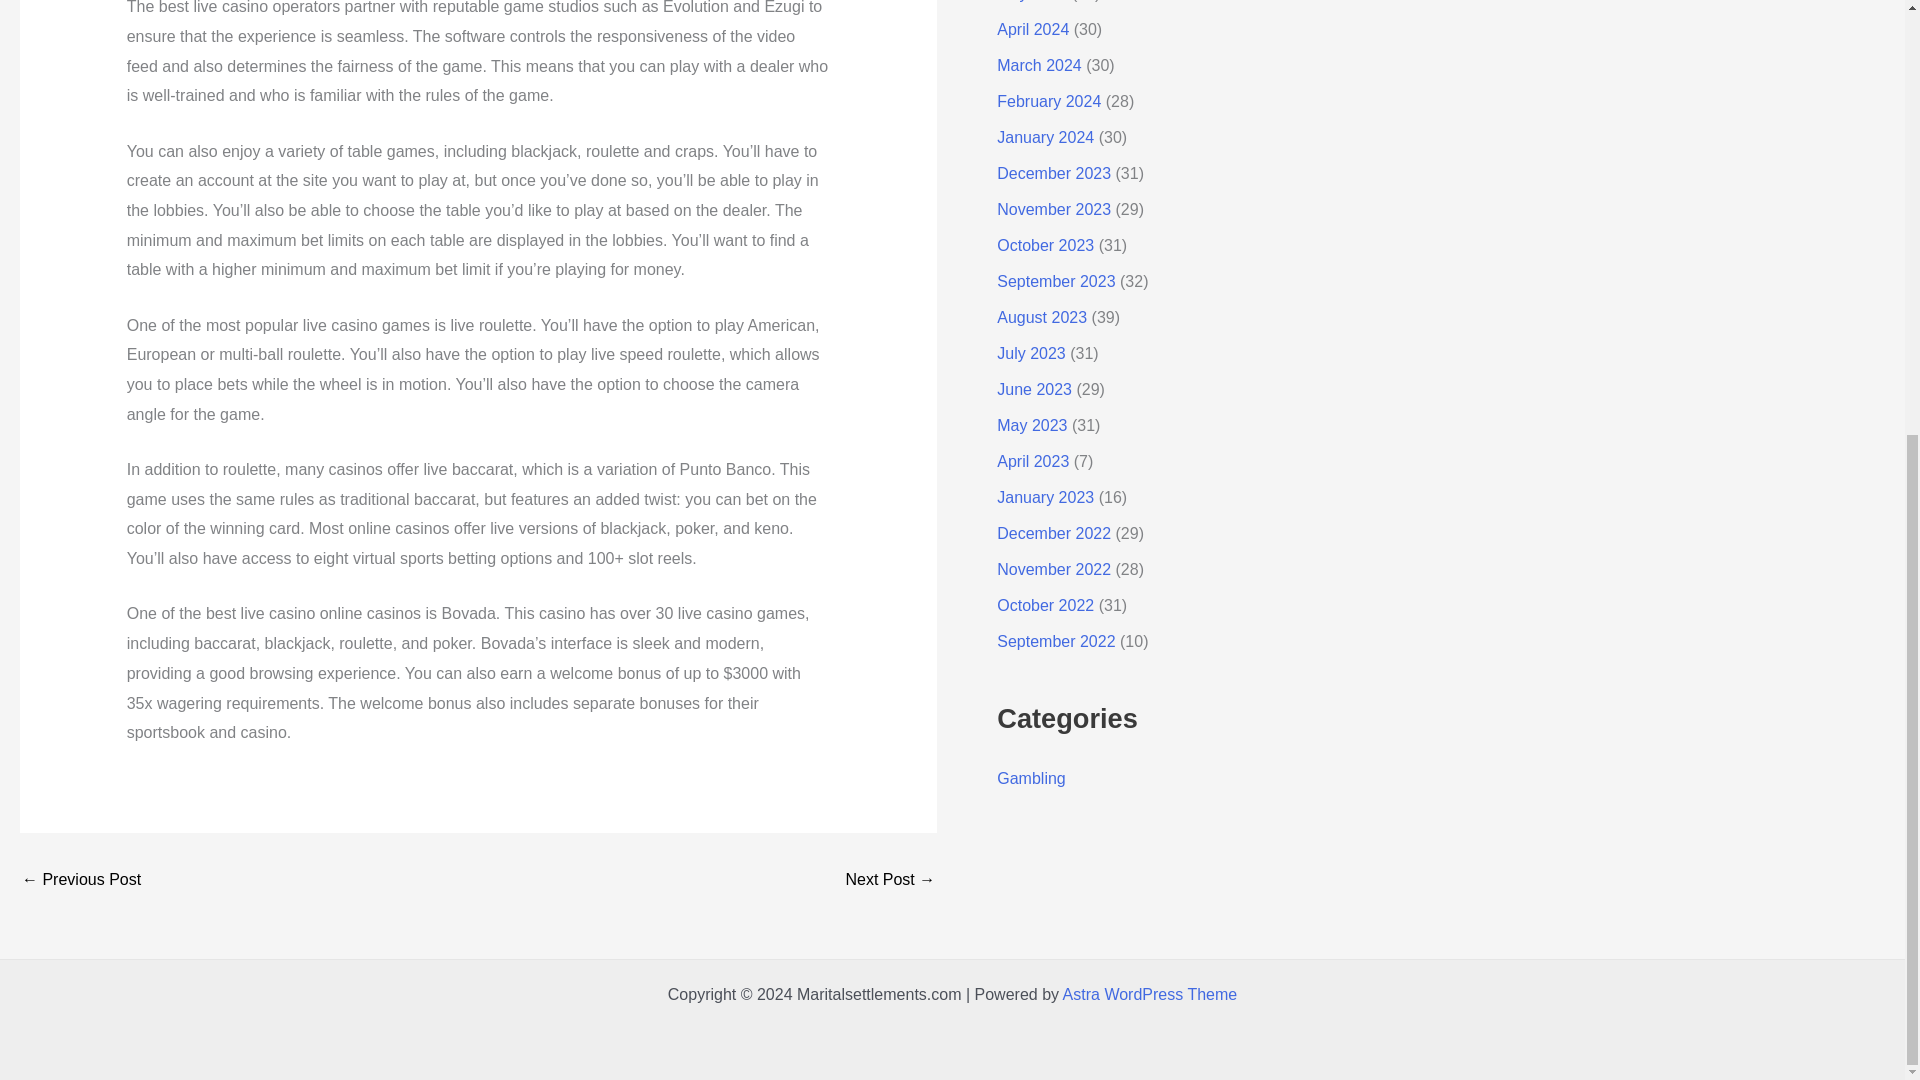  What do you see at coordinates (1054, 209) in the screenshot?
I see `November 2023` at bounding box center [1054, 209].